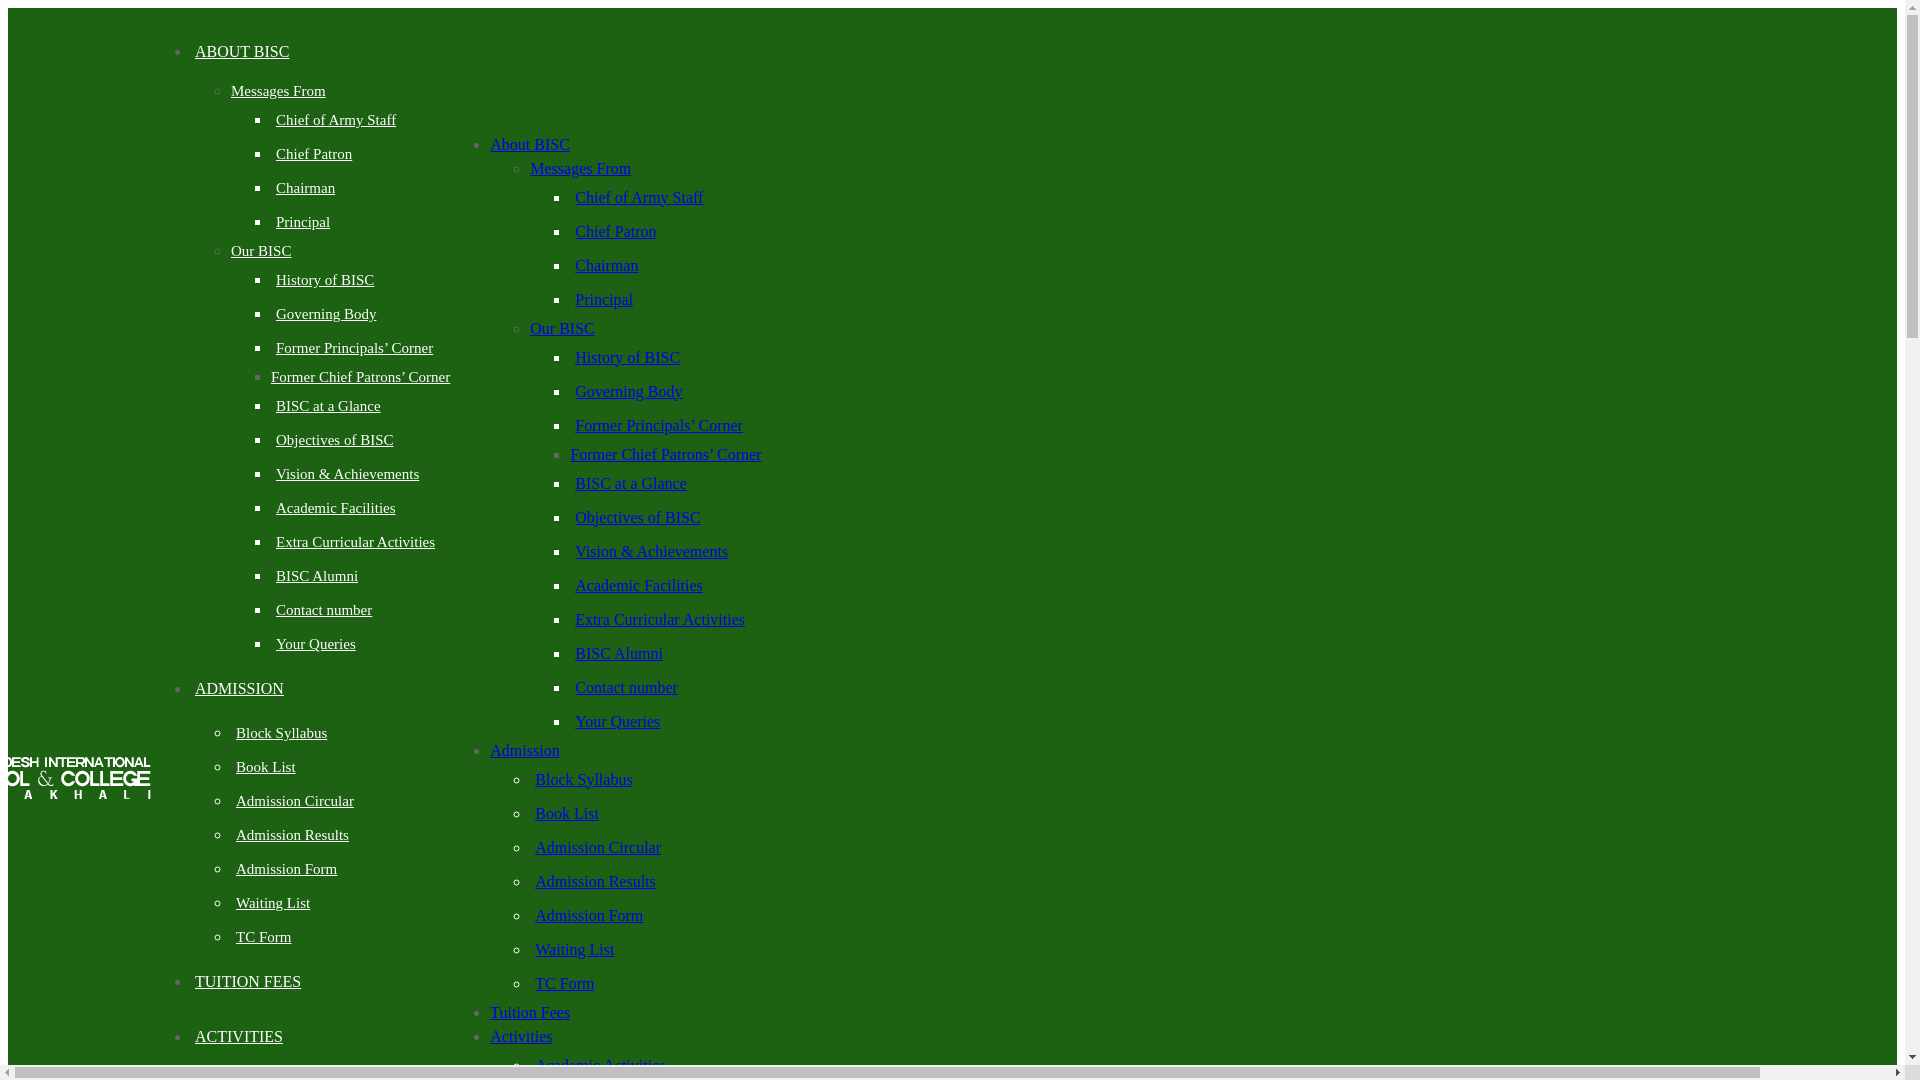 The width and height of the screenshot is (1920, 1080). I want to click on Academic Facilities, so click(336, 508).